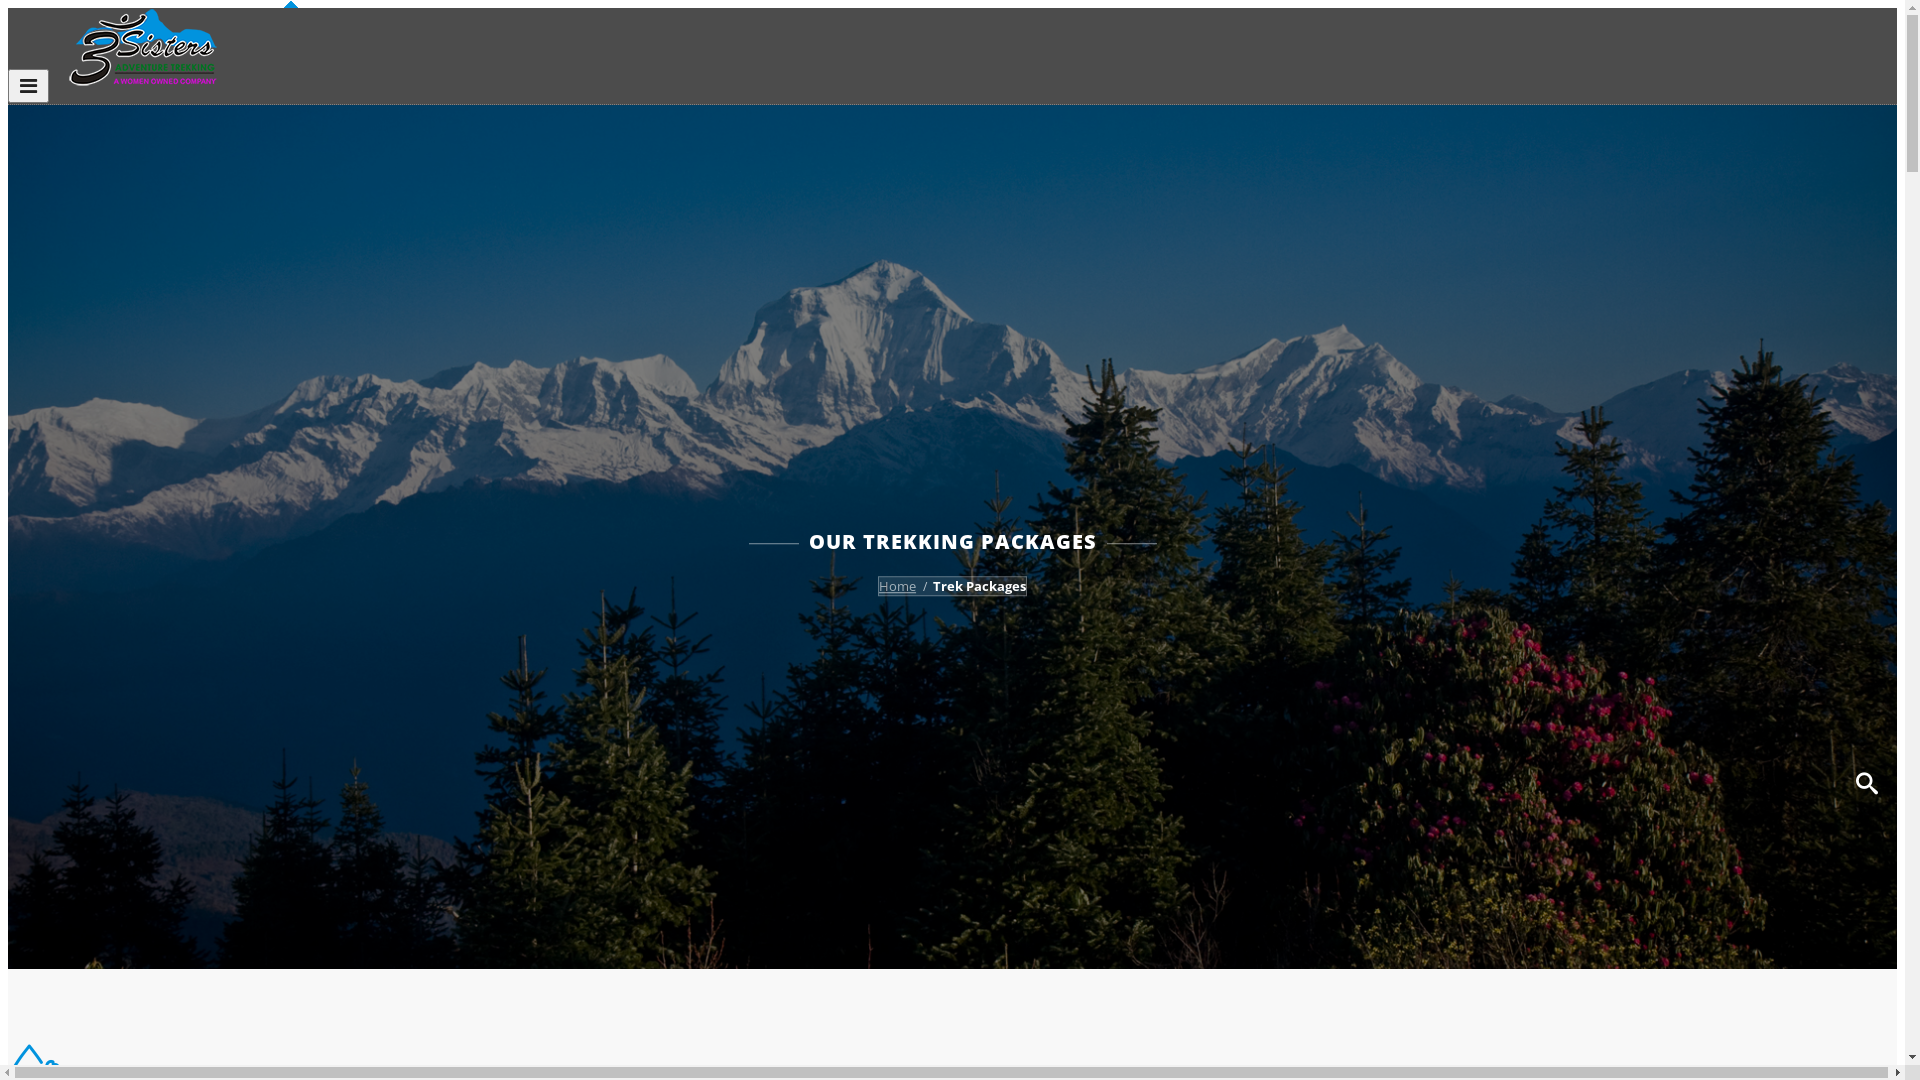  What do you see at coordinates (1786, 202) in the screenshot?
I see `Empowering Women of Nepal` at bounding box center [1786, 202].